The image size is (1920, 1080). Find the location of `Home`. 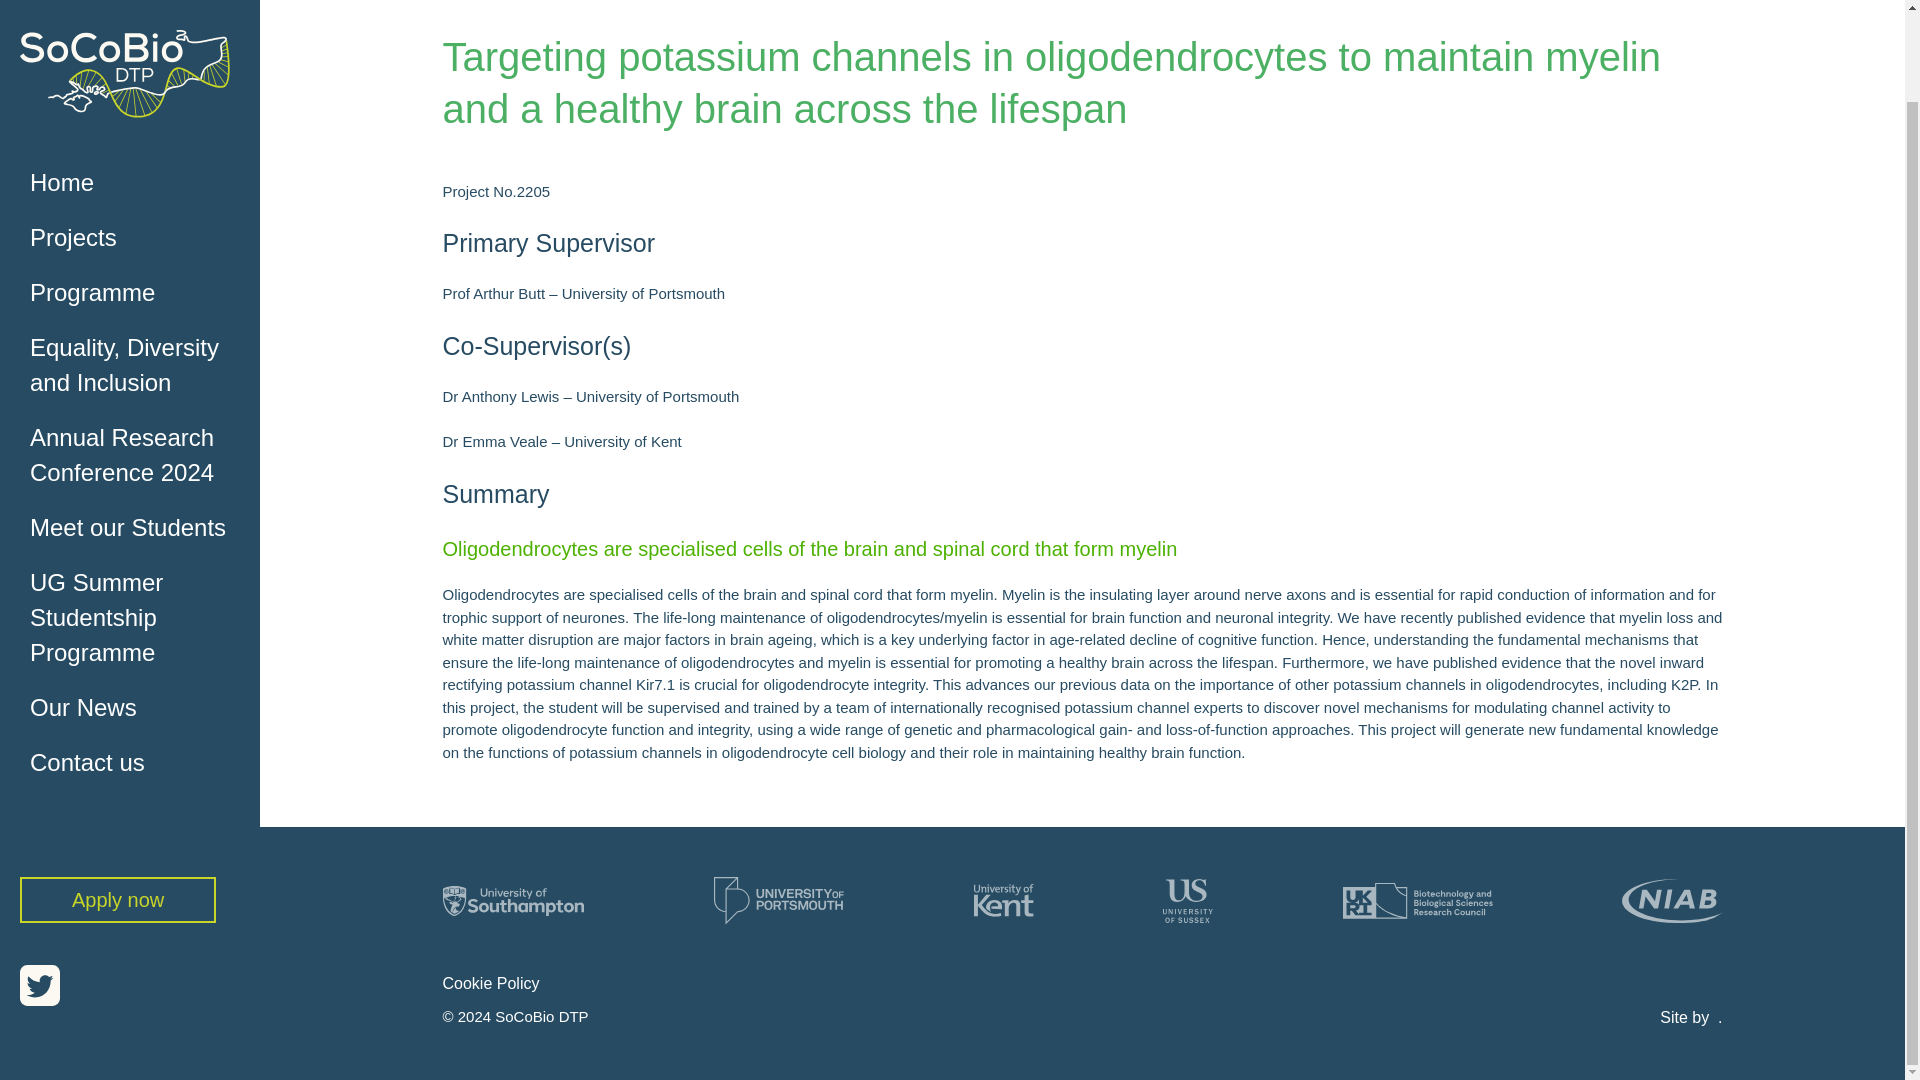

Home is located at coordinates (139, 86).